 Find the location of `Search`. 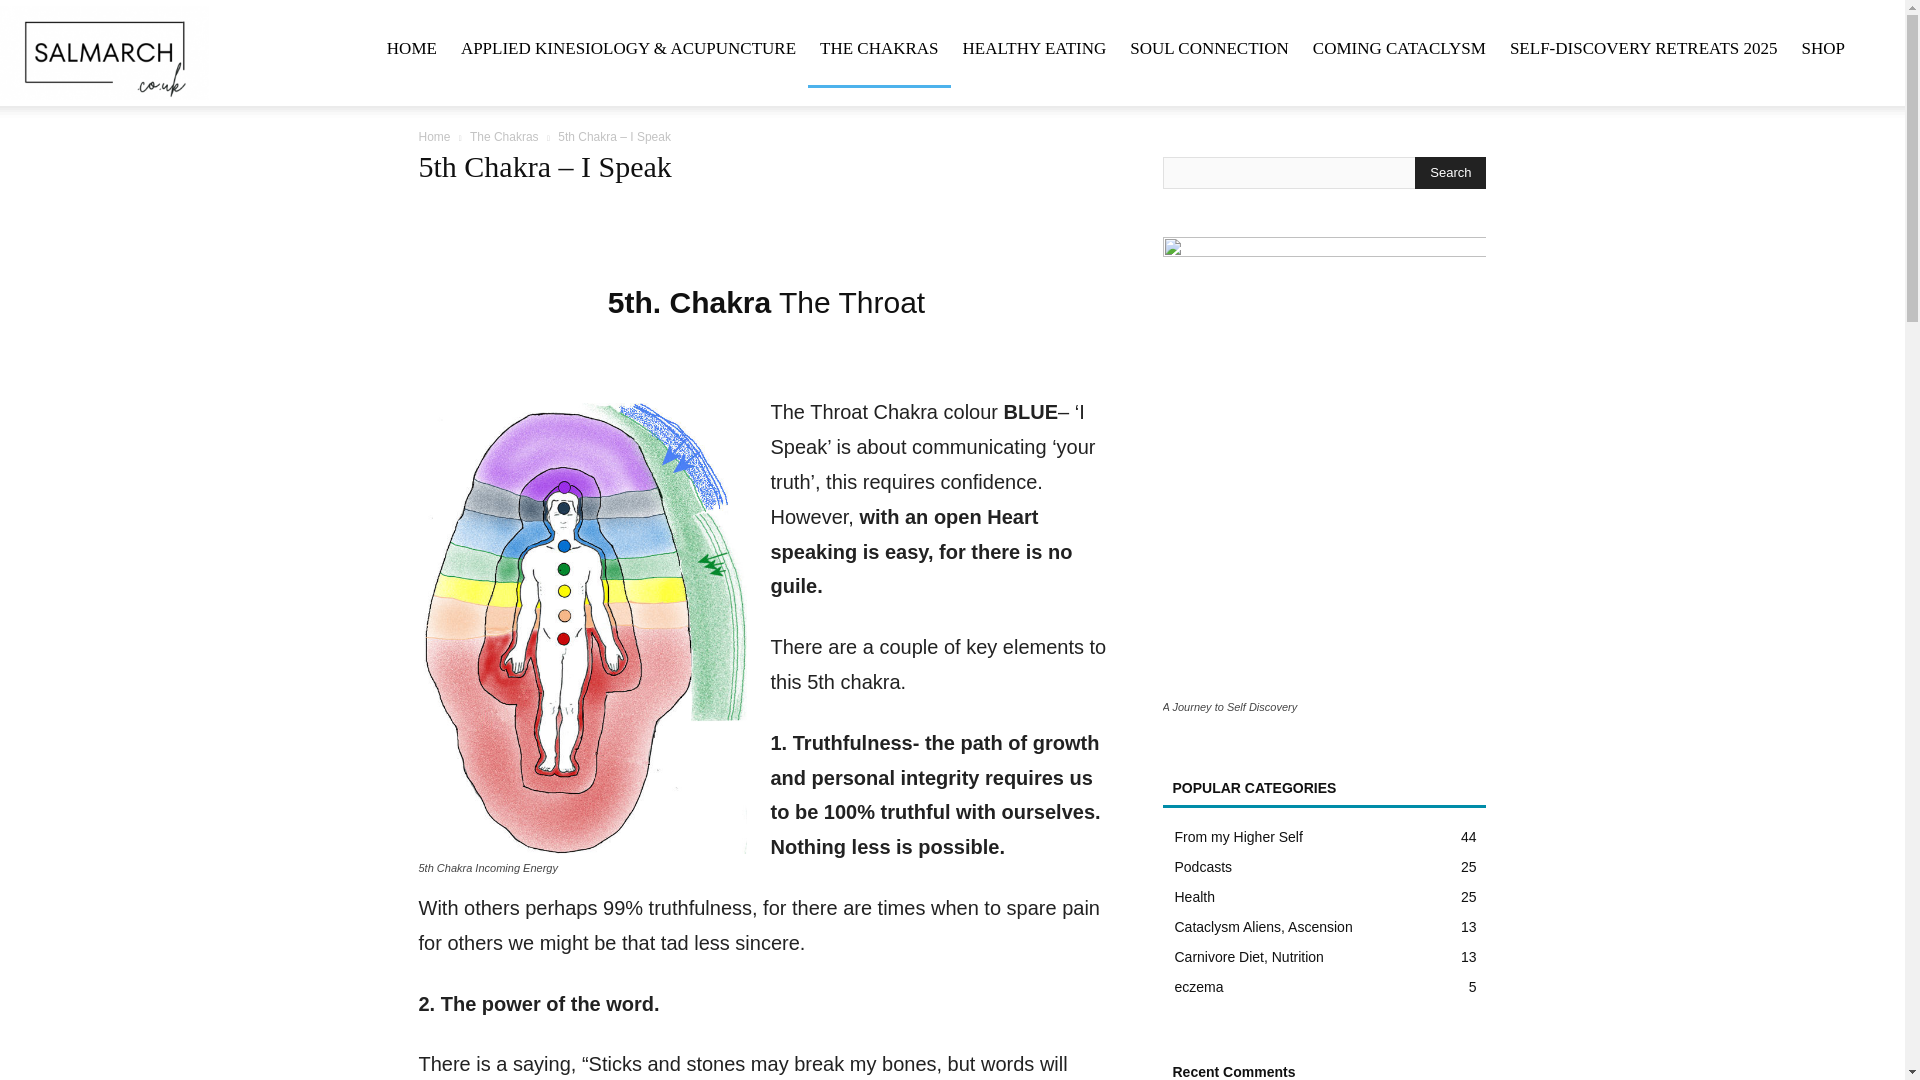

Search is located at coordinates (1450, 172).